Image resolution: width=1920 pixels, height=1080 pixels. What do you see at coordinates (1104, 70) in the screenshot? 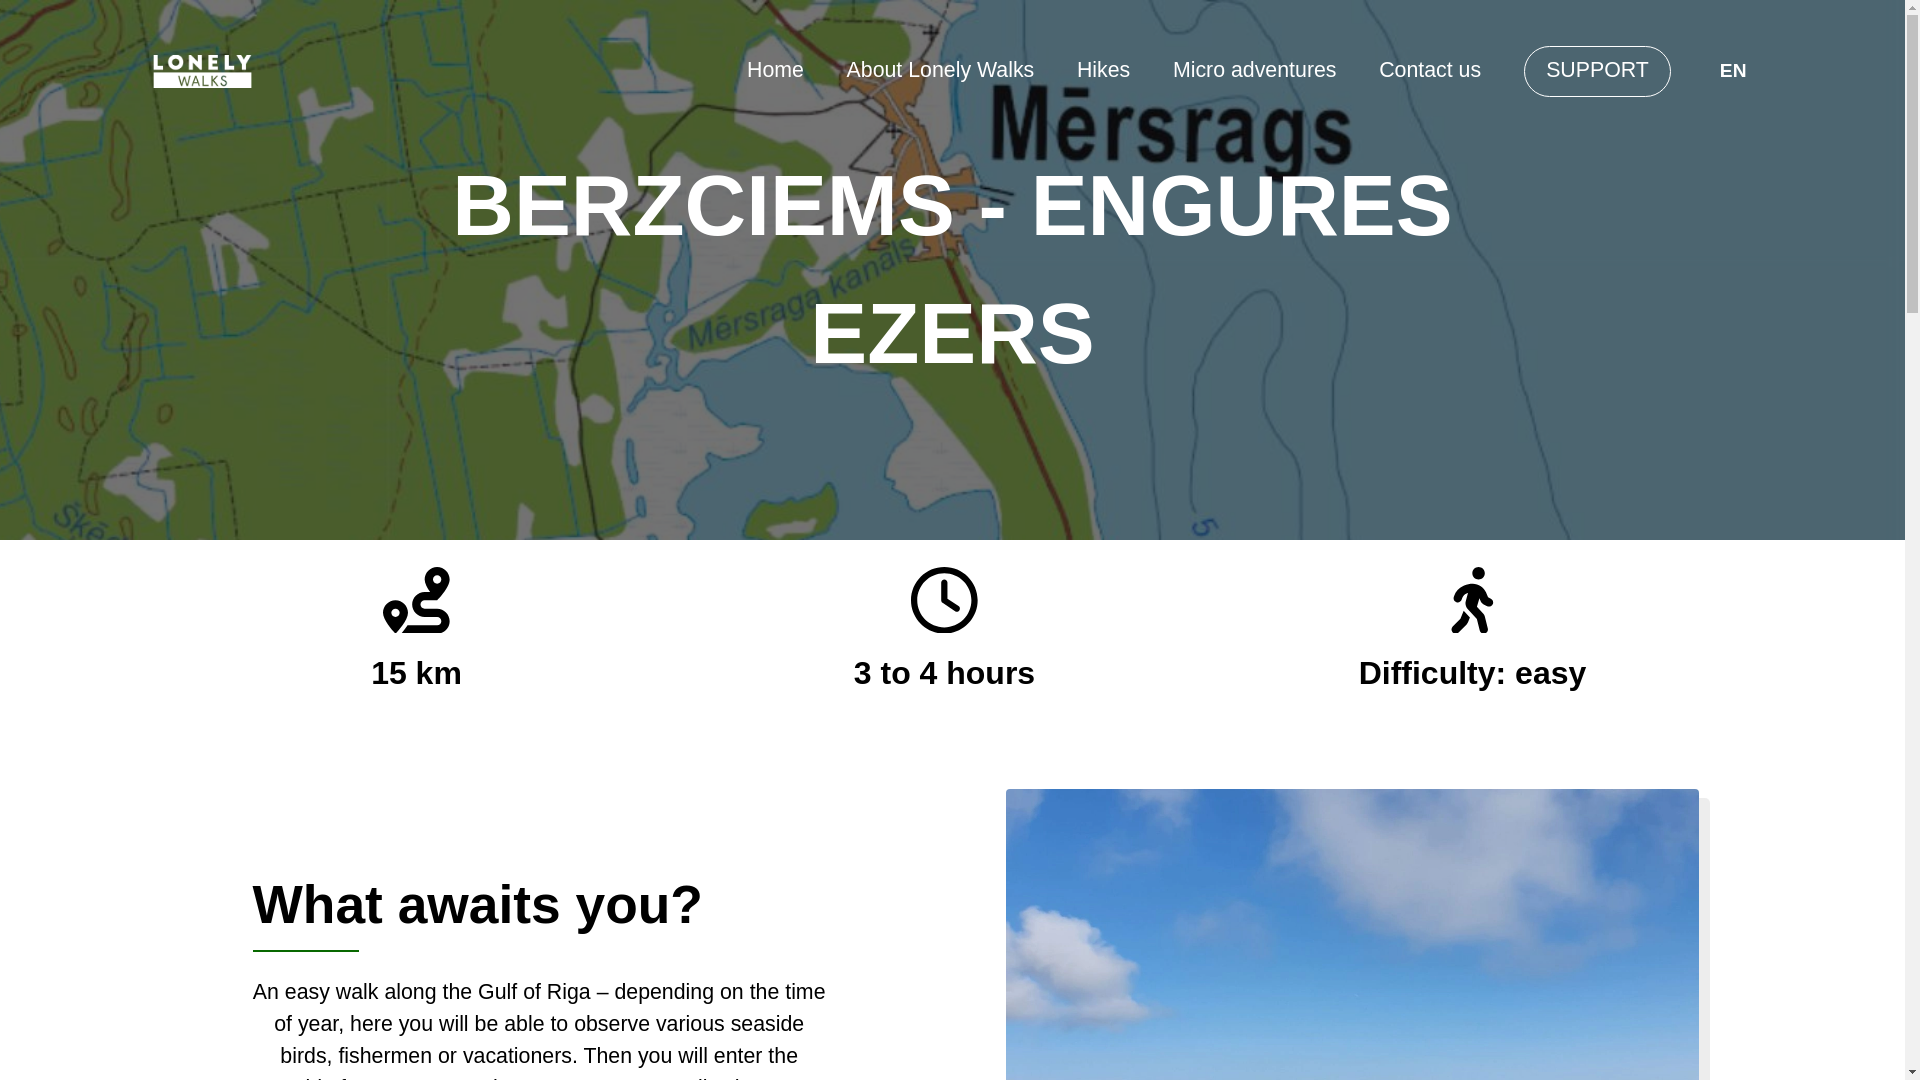
I see `Hikes` at bounding box center [1104, 70].